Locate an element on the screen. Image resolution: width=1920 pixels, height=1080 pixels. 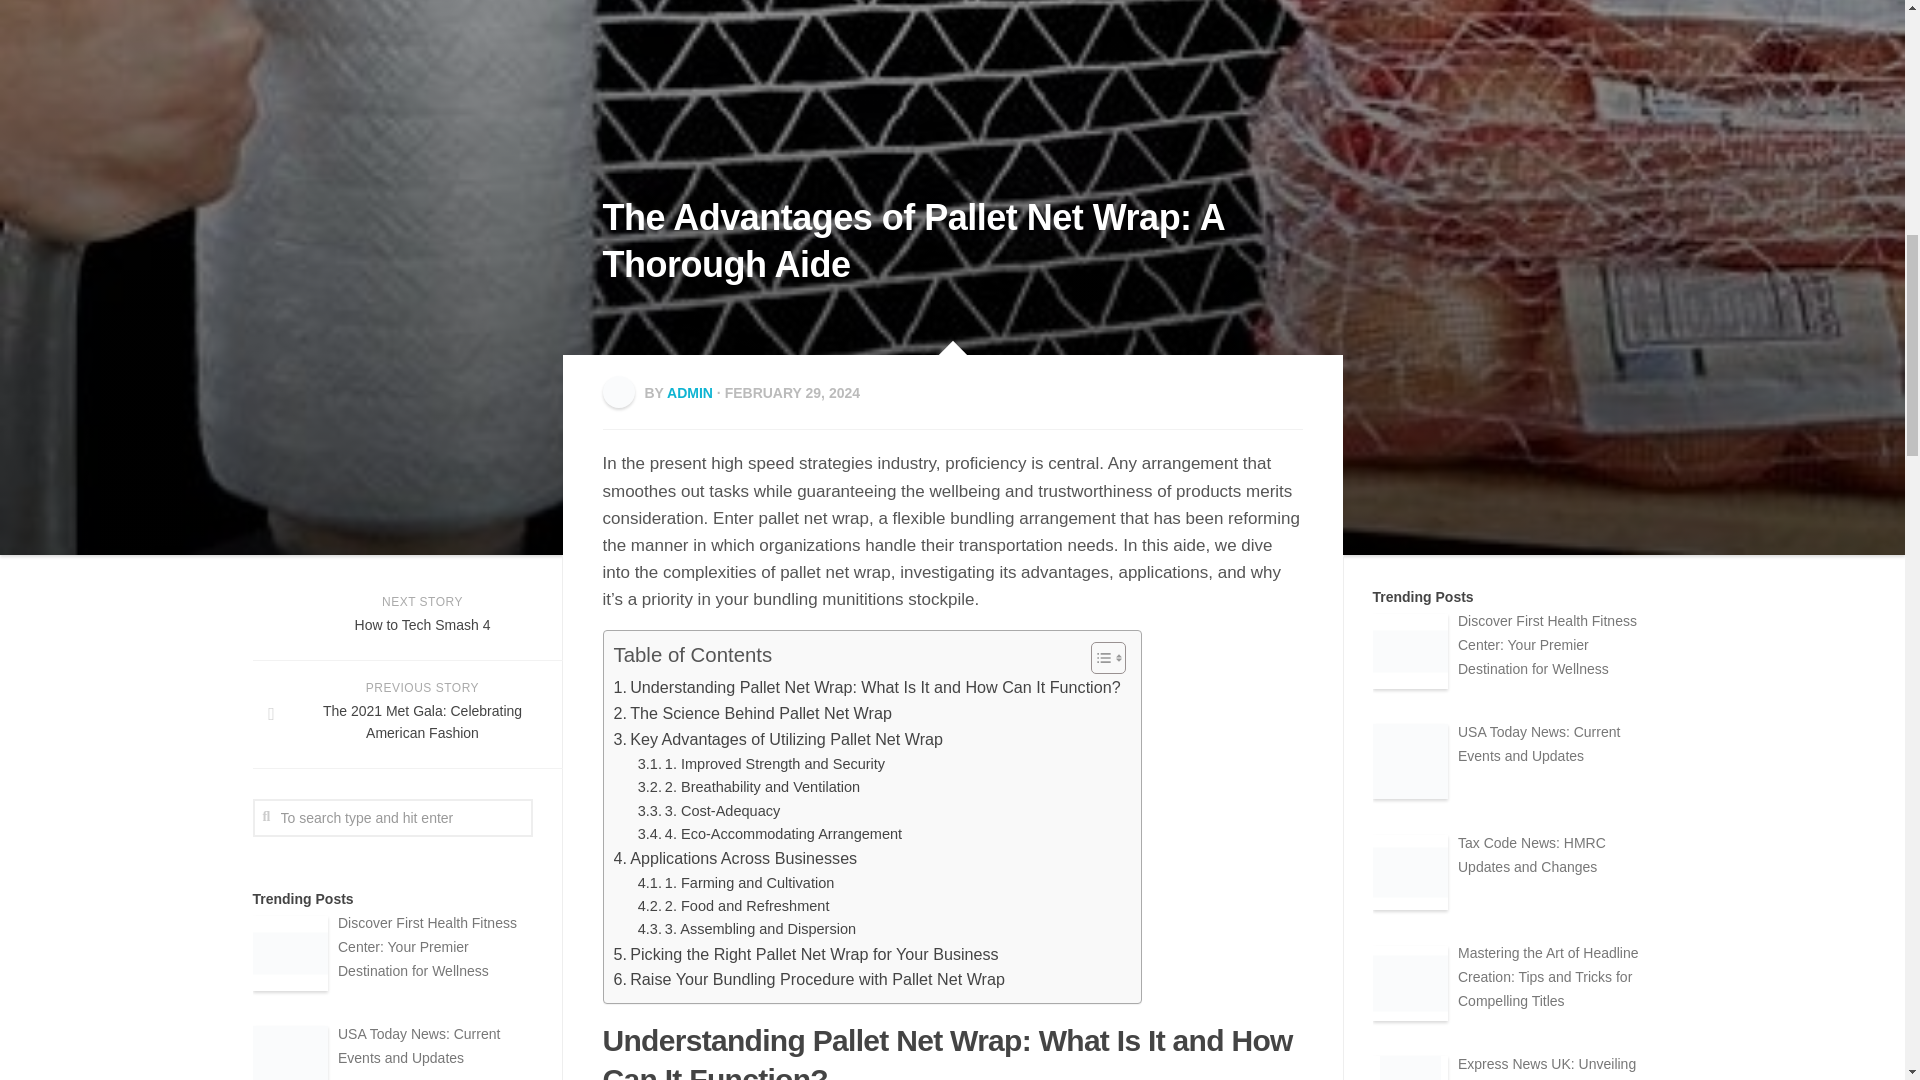
Key Advantages of Utilizing Pallet Net Wrap is located at coordinates (779, 739).